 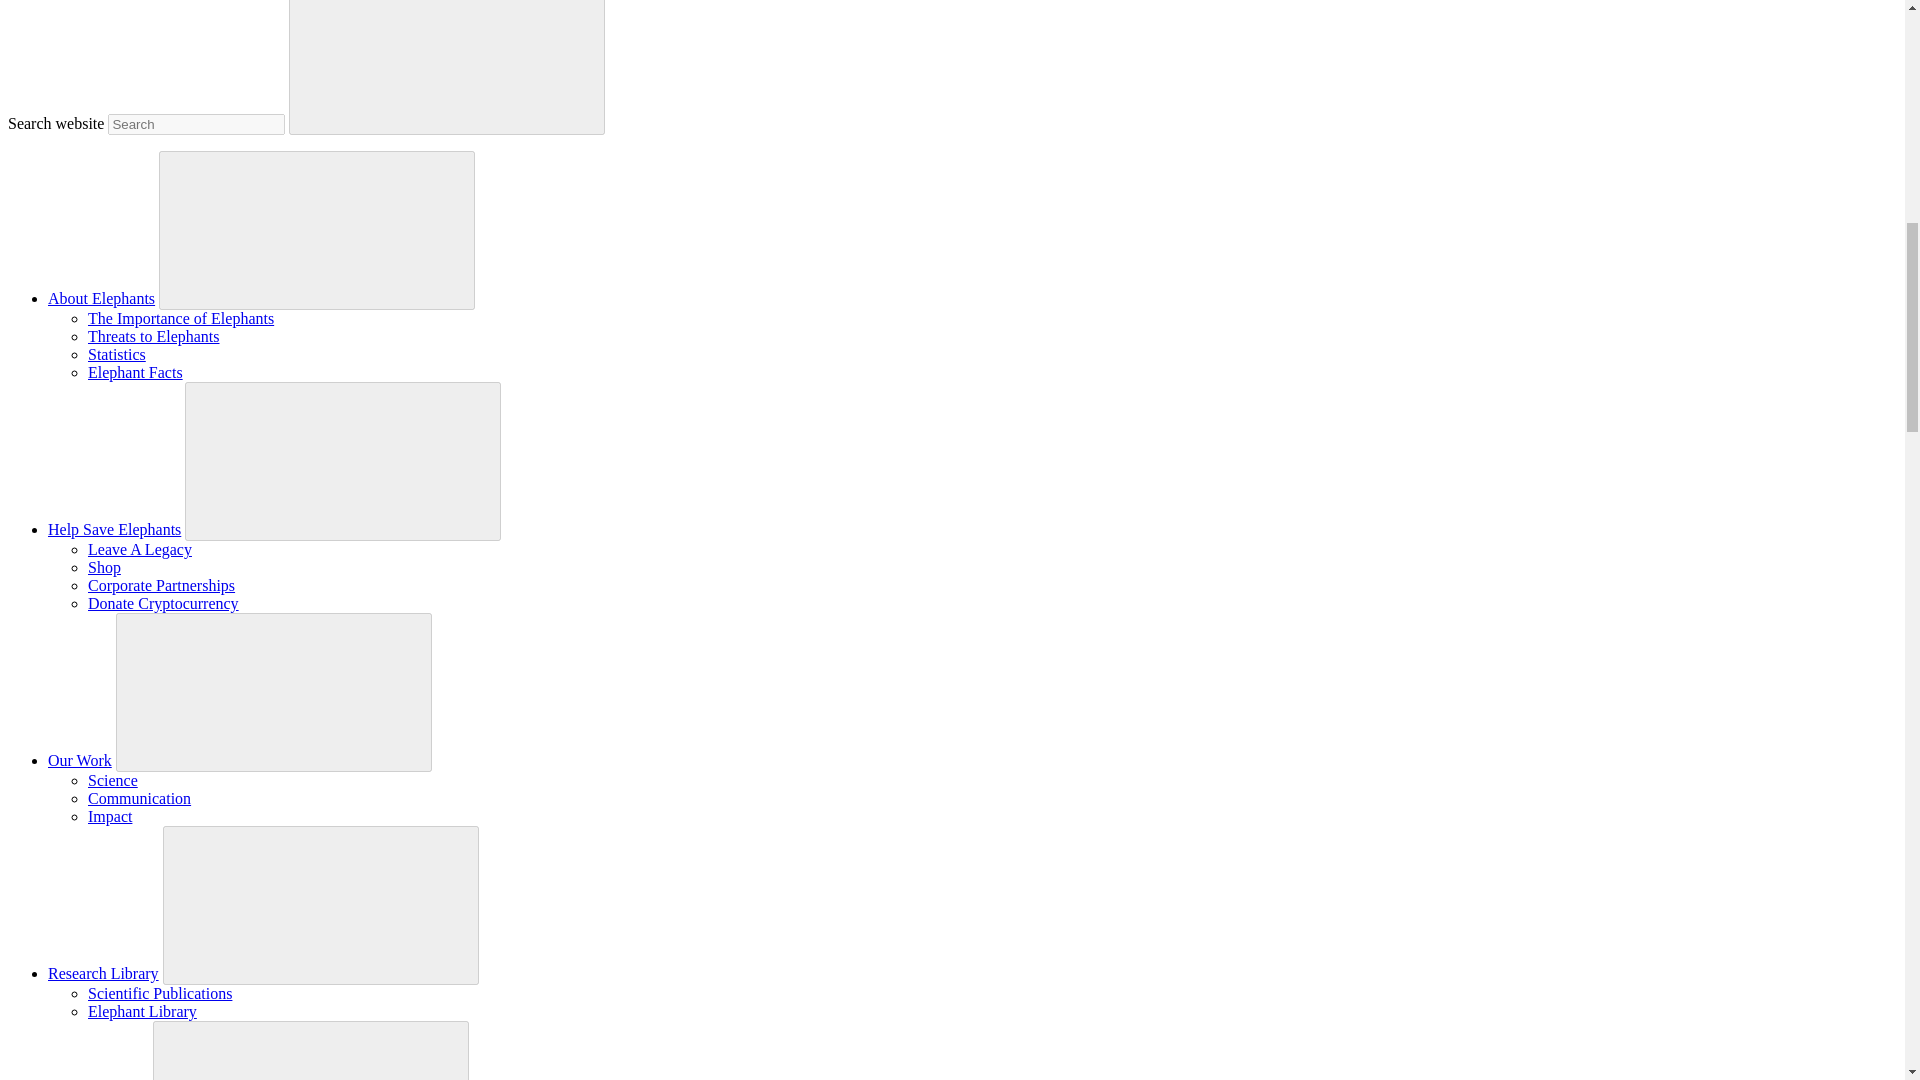 I want to click on Expand dropdown, so click(x=310, y=1052).